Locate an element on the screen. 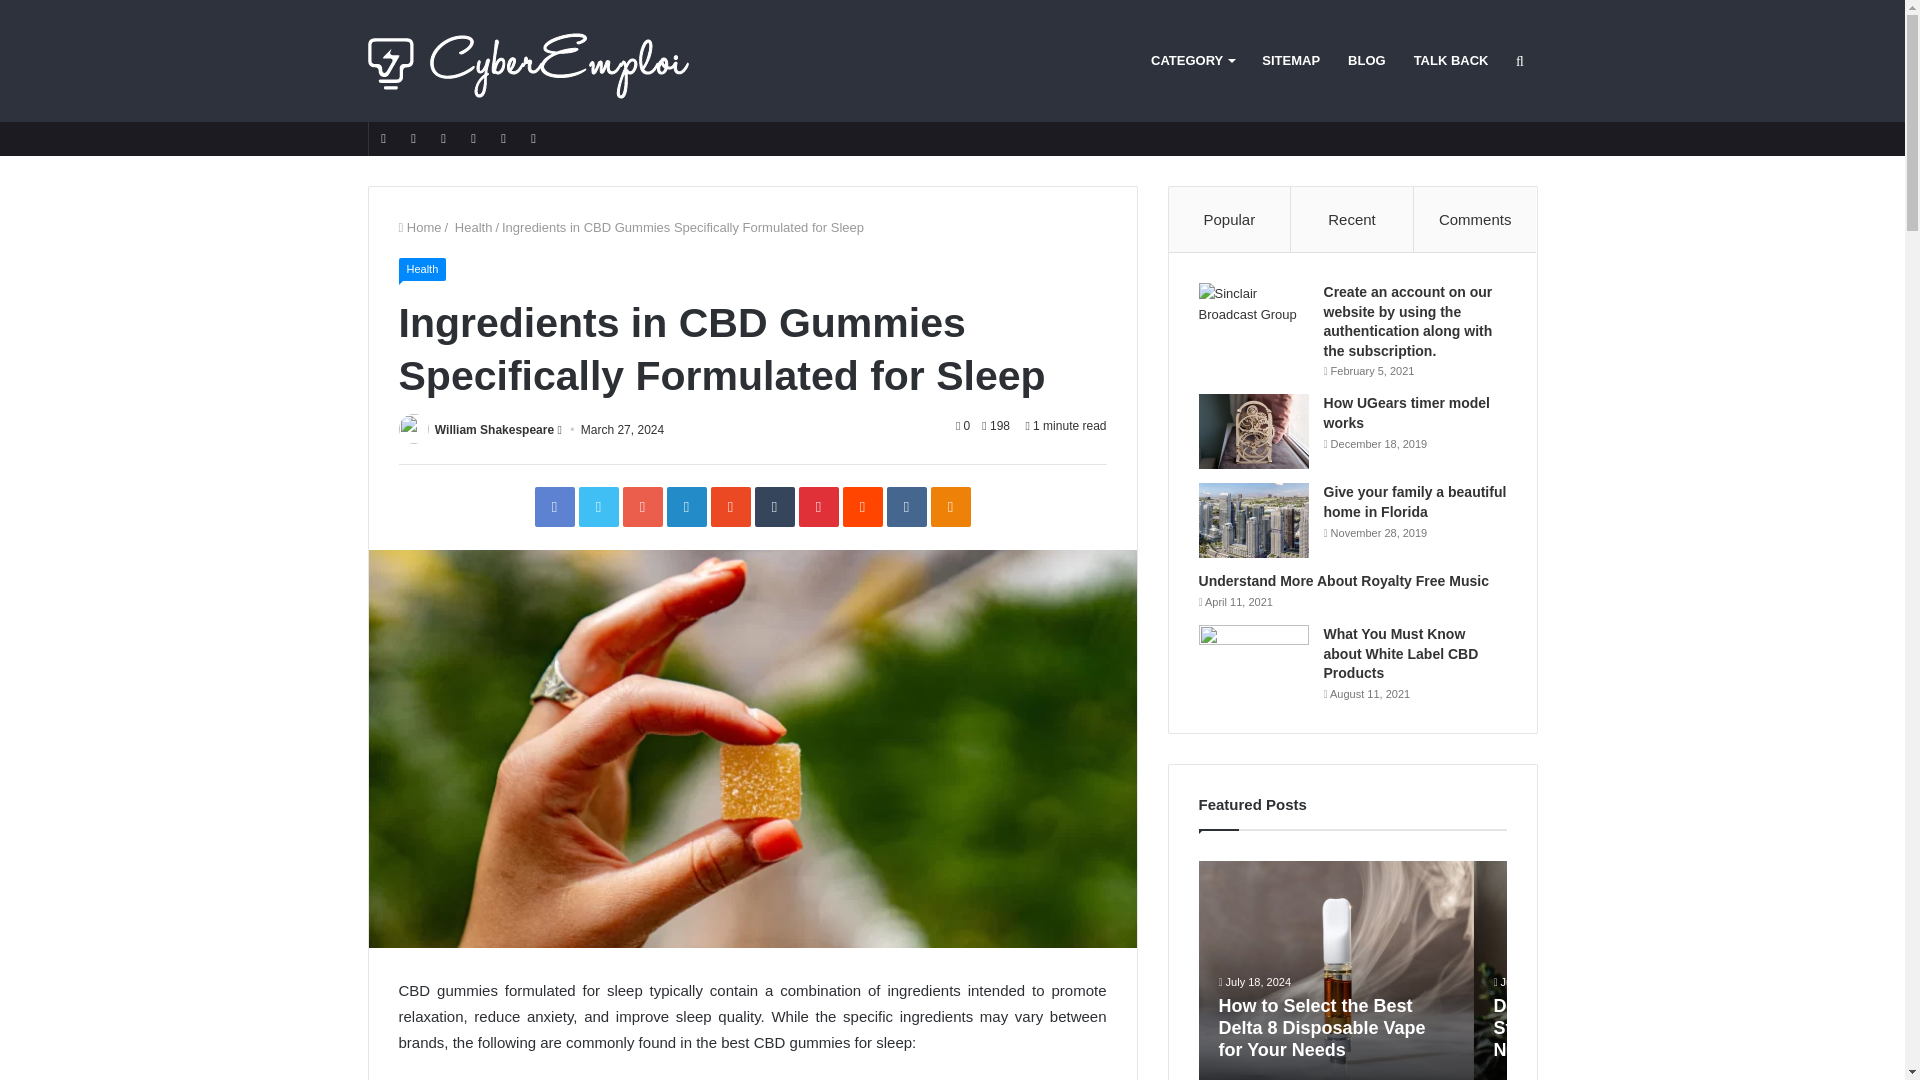 This screenshot has width=1920, height=1080. Home is located at coordinates (419, 228).